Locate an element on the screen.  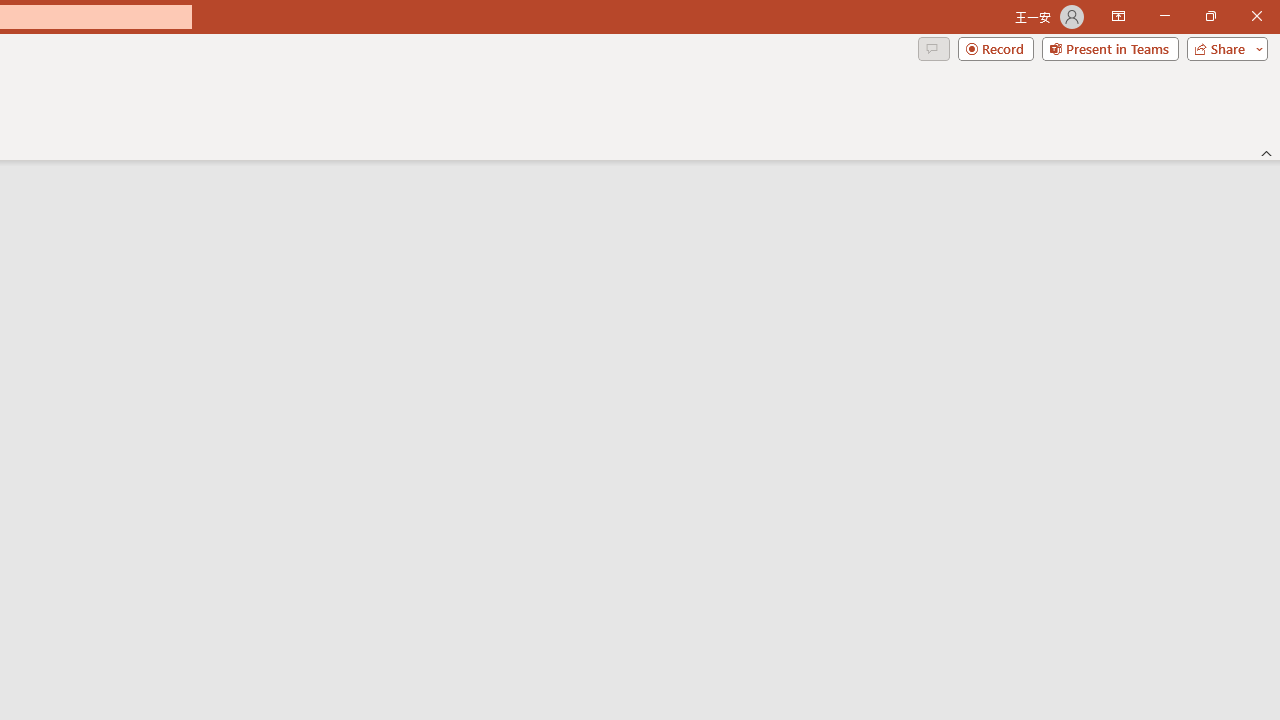
Comments is located at coordinates (933, 48).